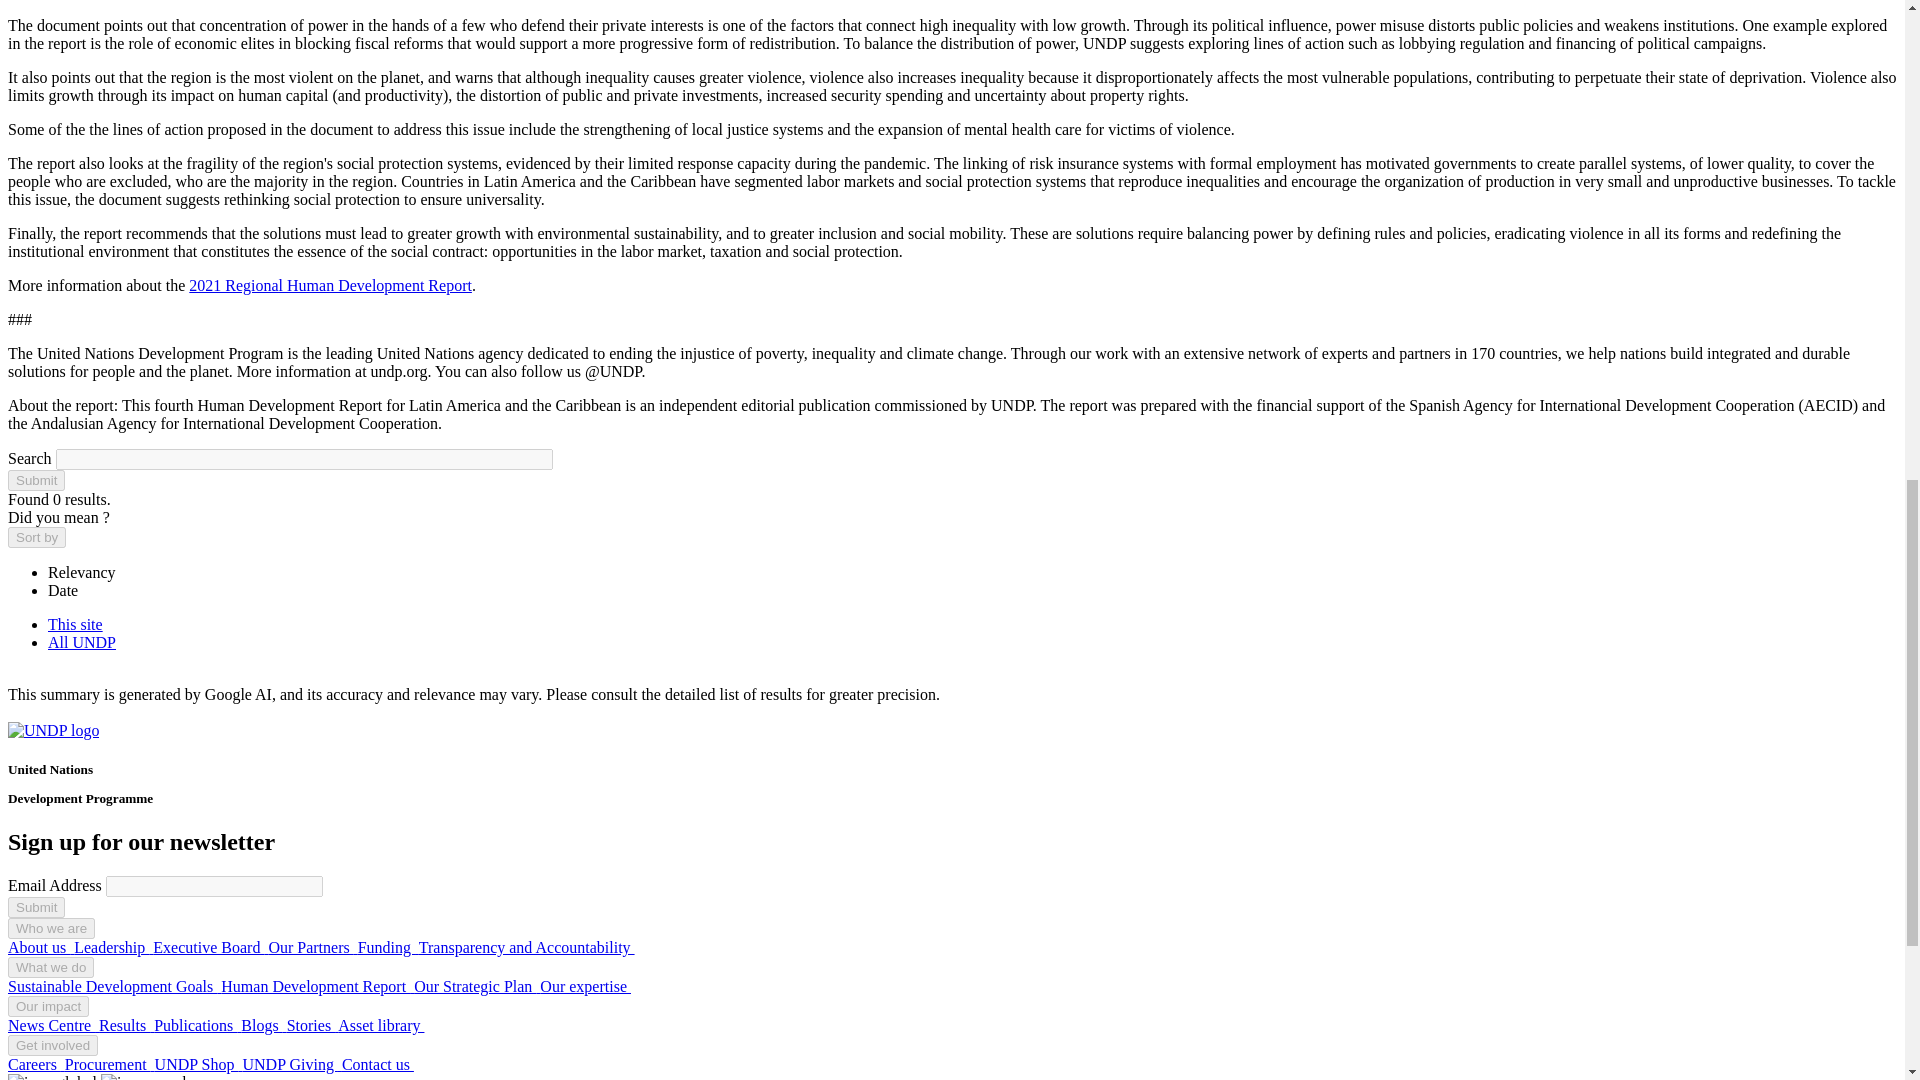  What do you see at coordinates (36, 537) in the screenshot?
I see `Sort by` at bounding box center [36, 537].